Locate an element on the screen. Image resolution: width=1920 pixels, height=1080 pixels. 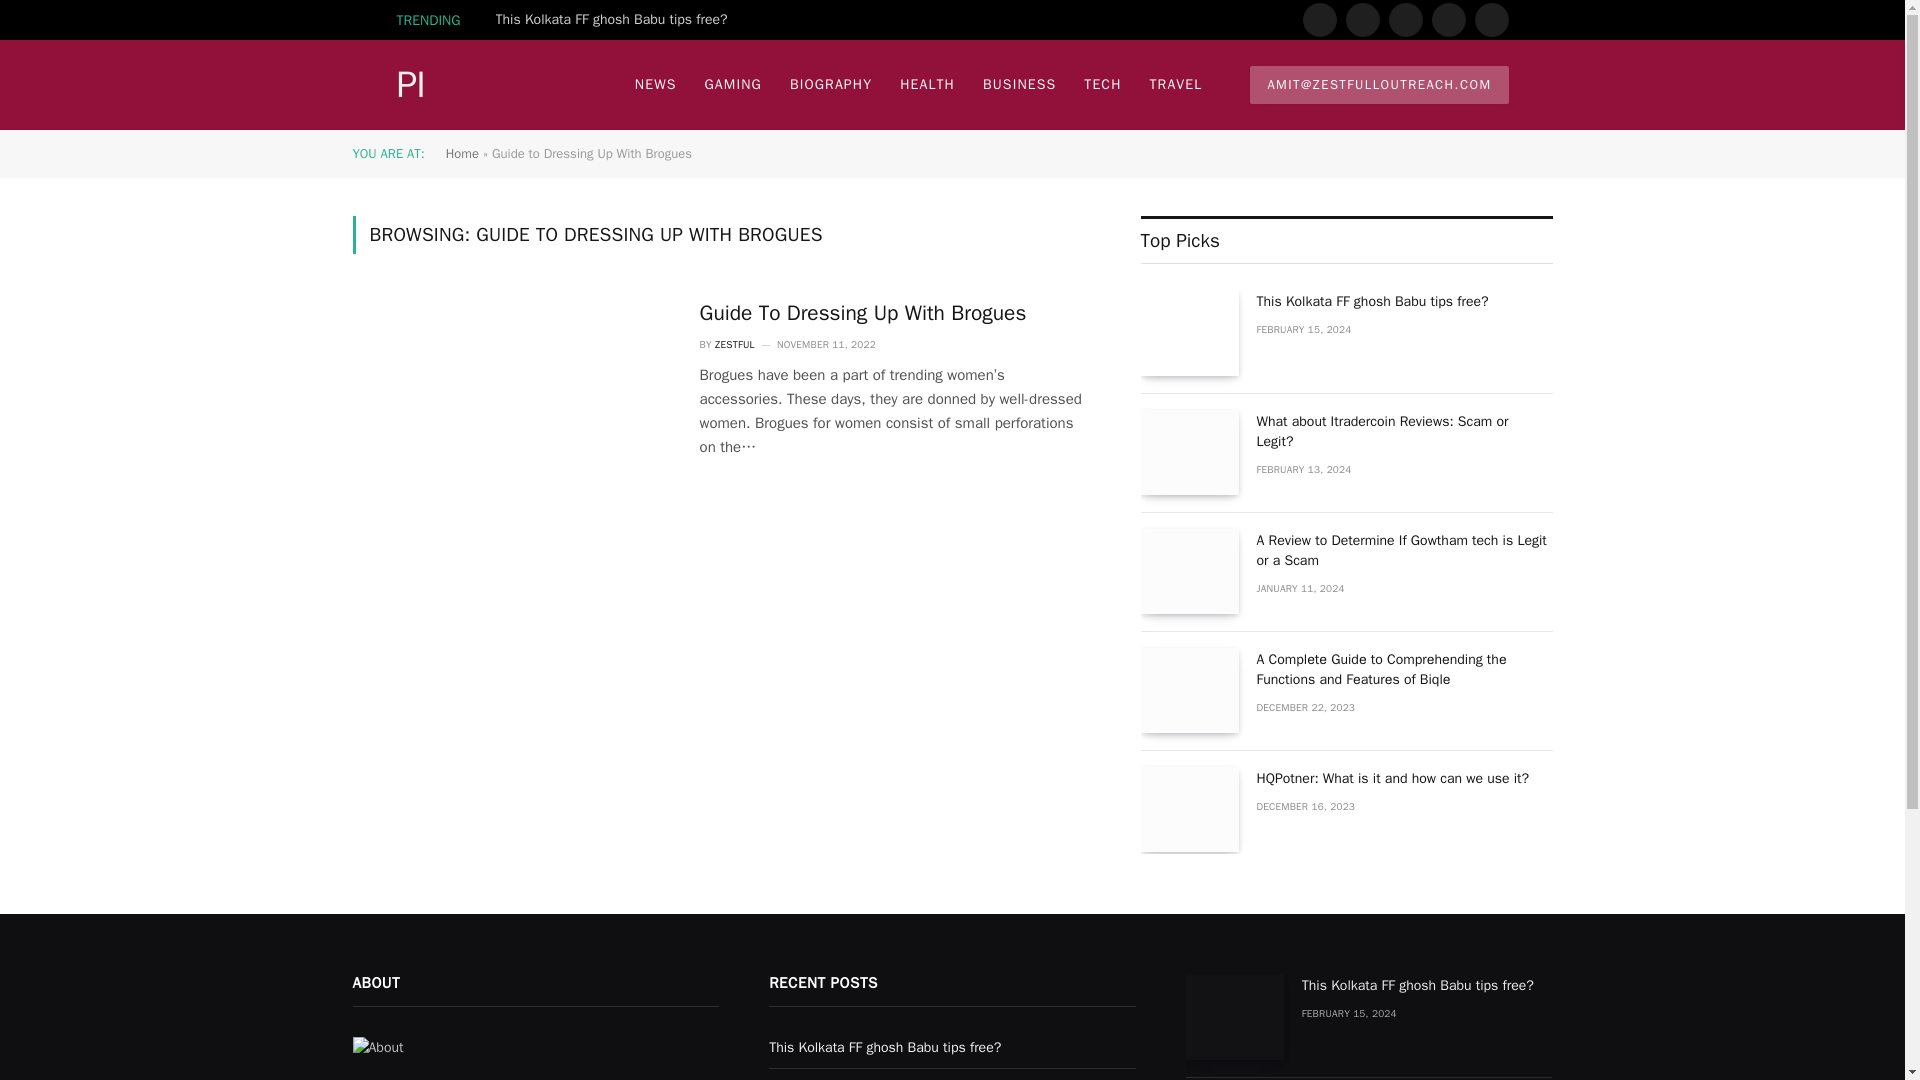
Facebook is located at coordinates (1318, 20).